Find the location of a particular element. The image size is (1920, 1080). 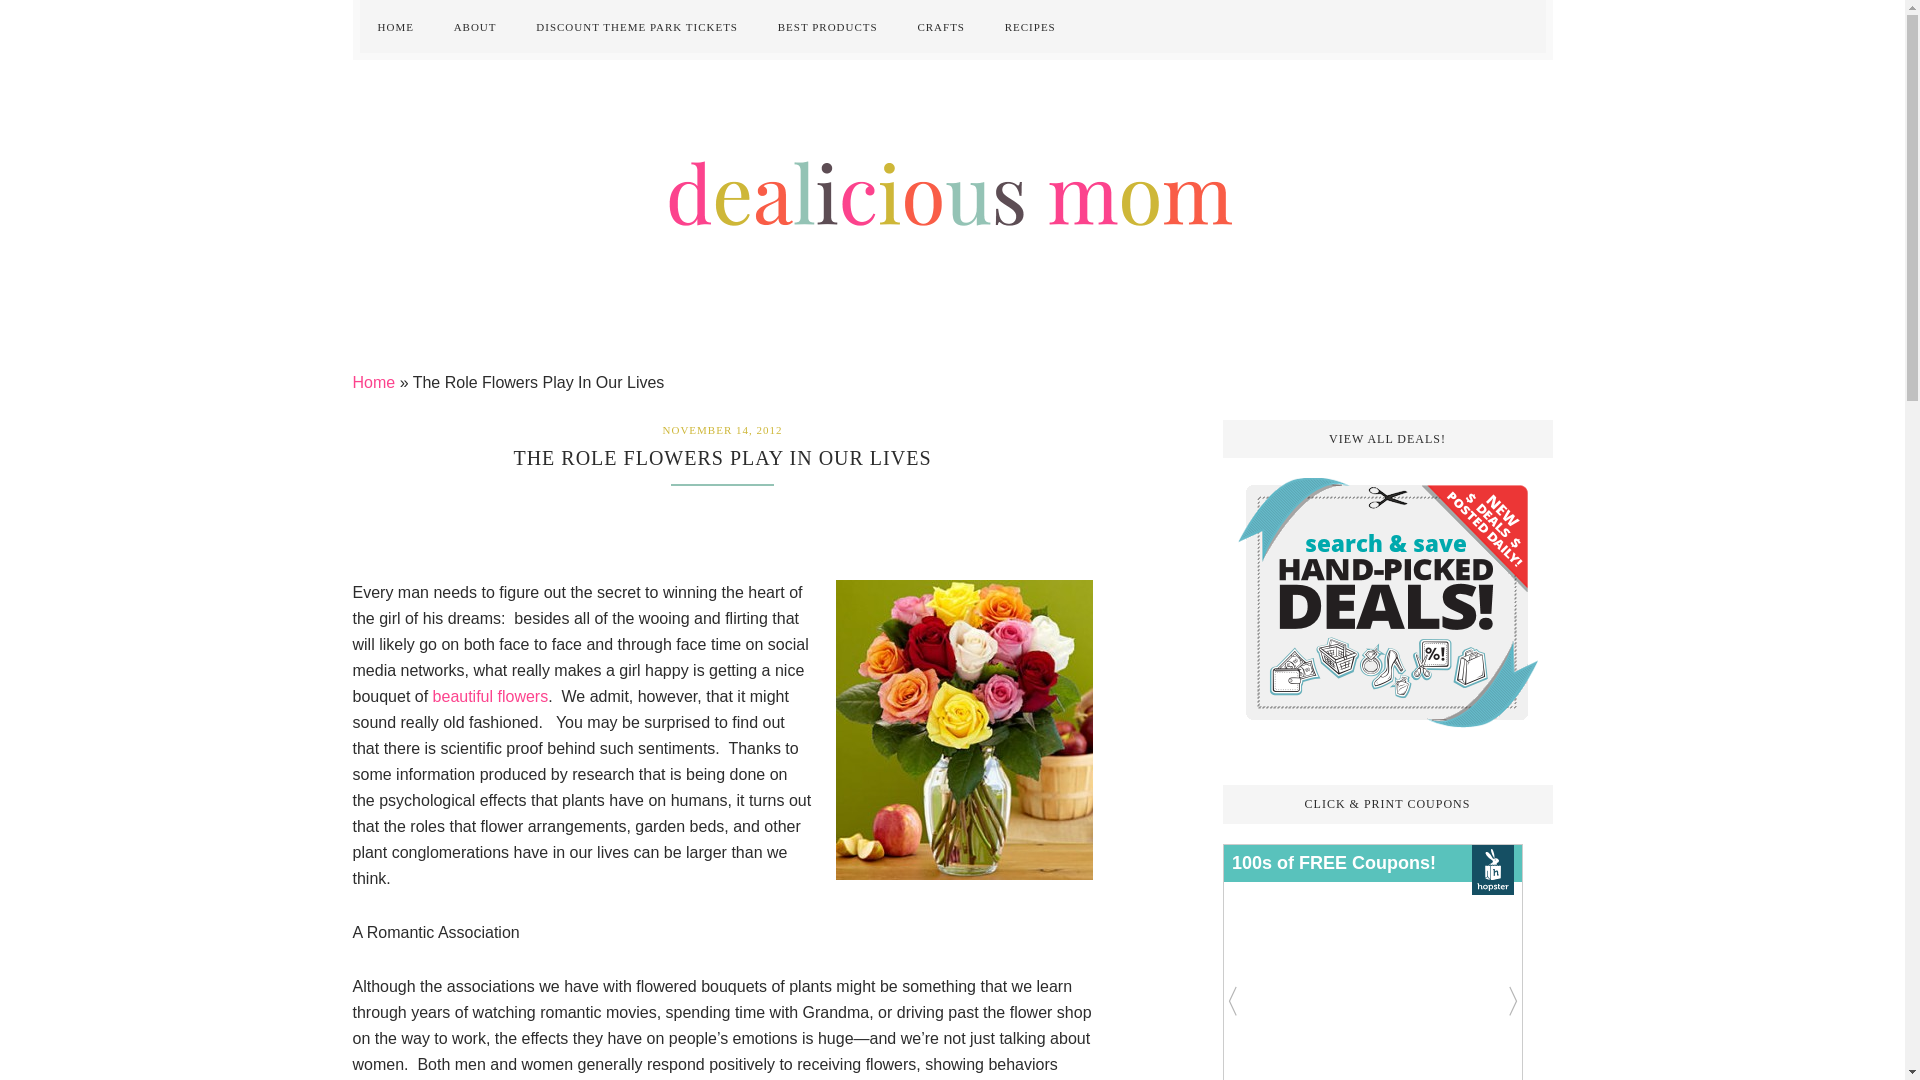

CRAFTS is located at coordinates (940, 26).